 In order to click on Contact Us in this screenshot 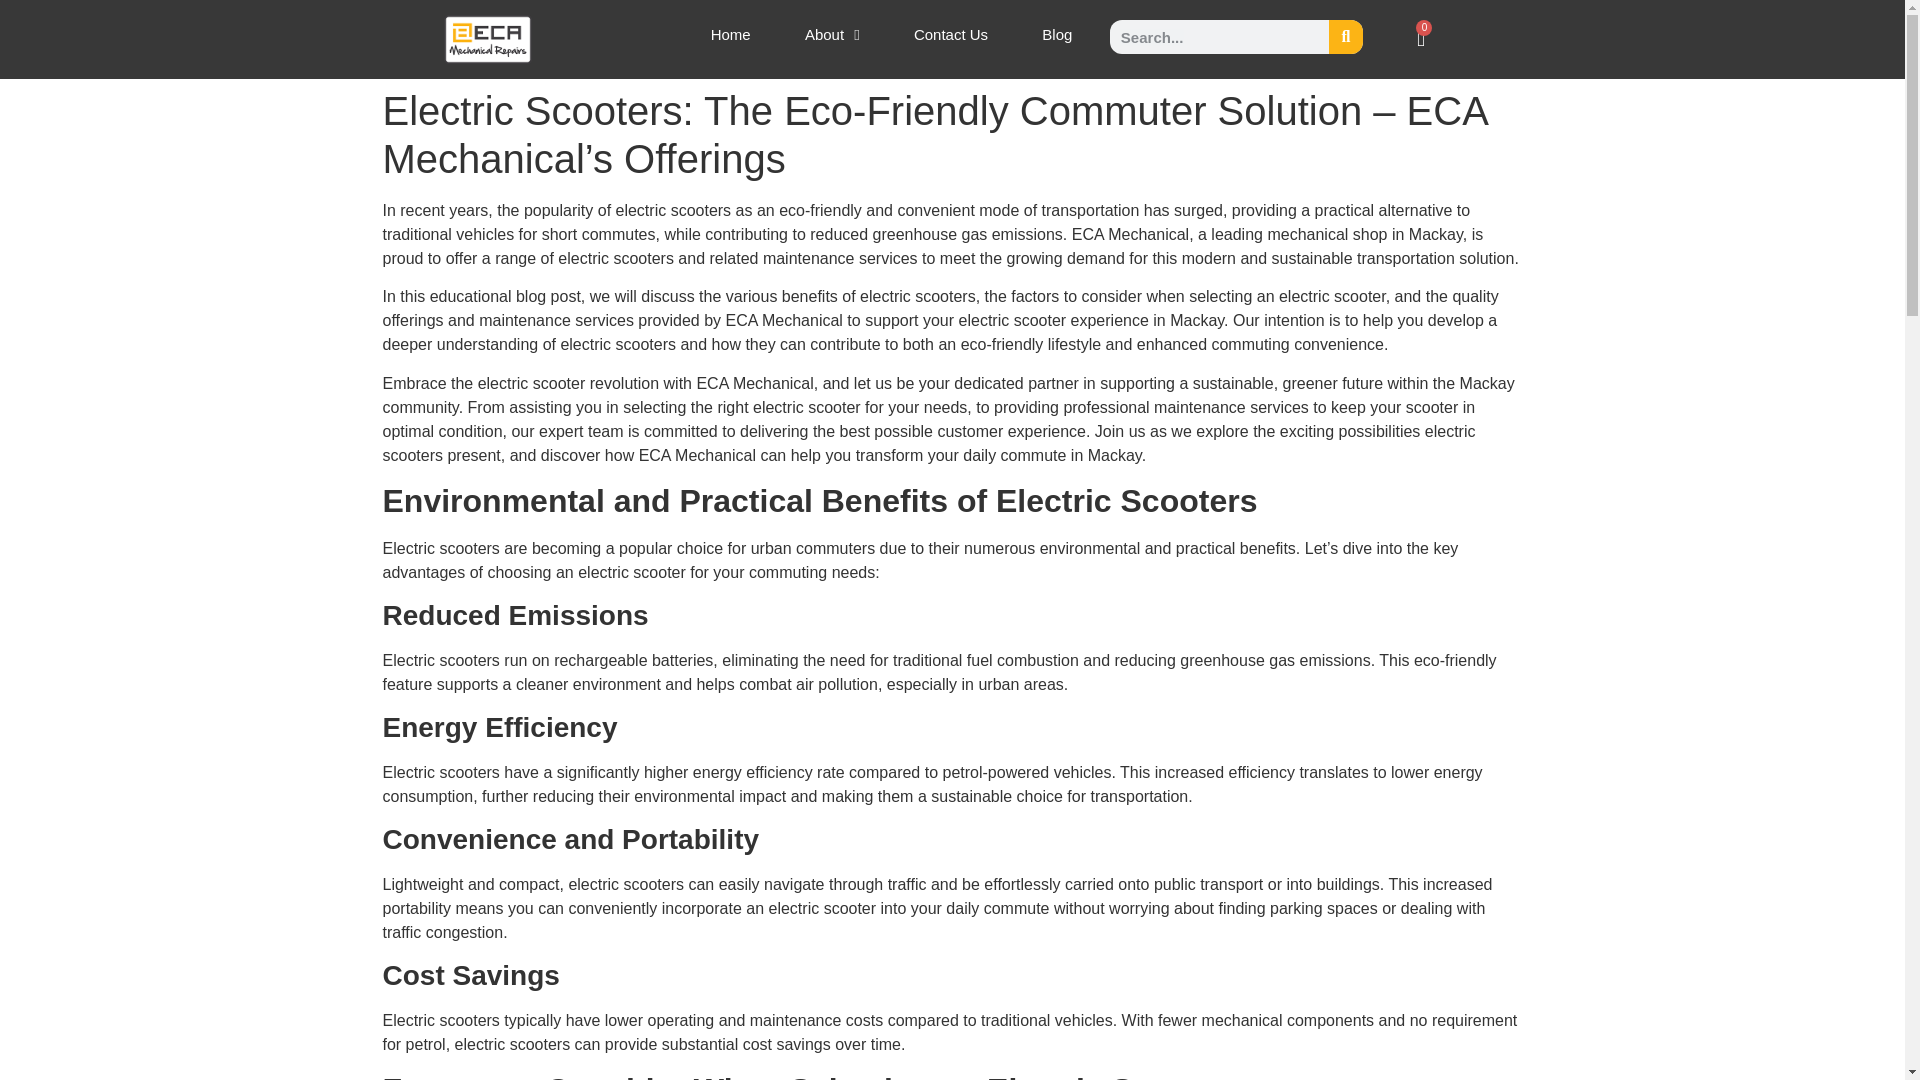, I will do `click(951, 34)`.